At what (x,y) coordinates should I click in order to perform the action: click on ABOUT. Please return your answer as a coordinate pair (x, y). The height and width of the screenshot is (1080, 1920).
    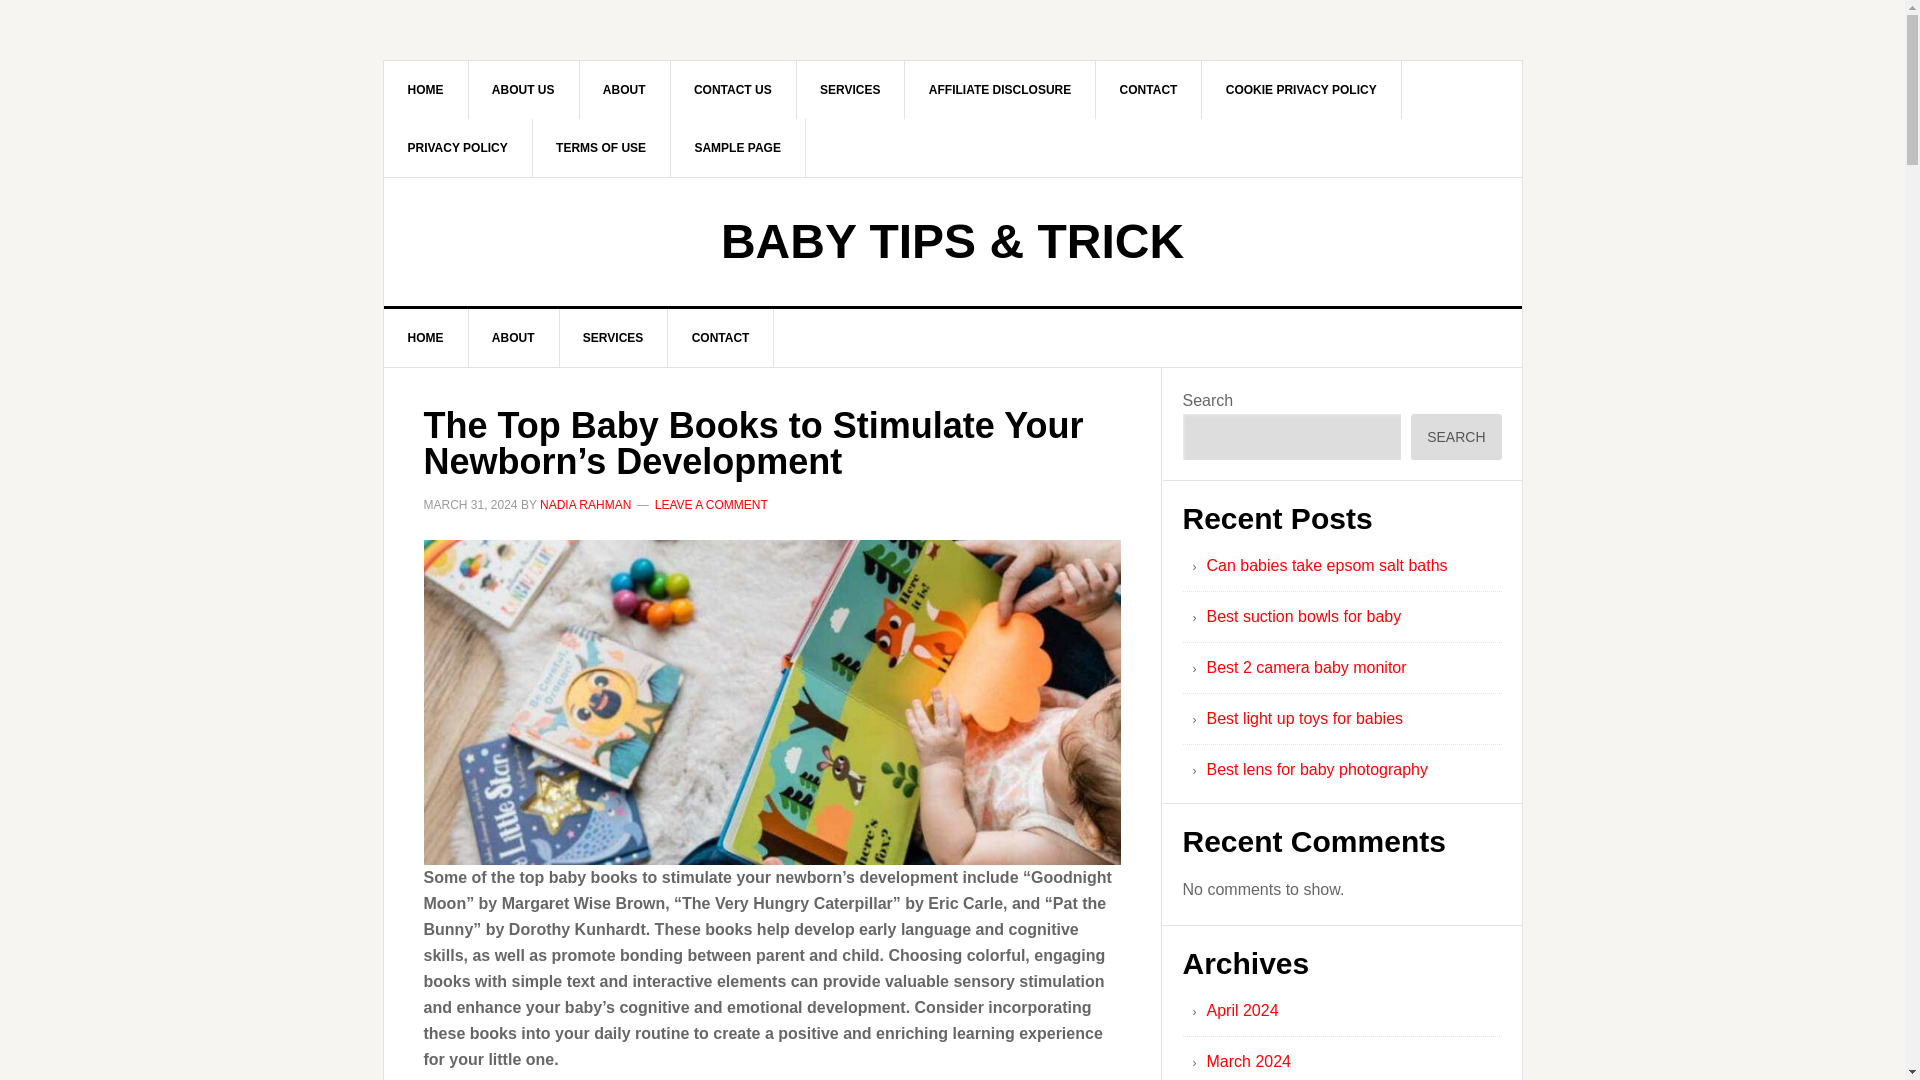
    Looking at the image, I should click on (624, 89).